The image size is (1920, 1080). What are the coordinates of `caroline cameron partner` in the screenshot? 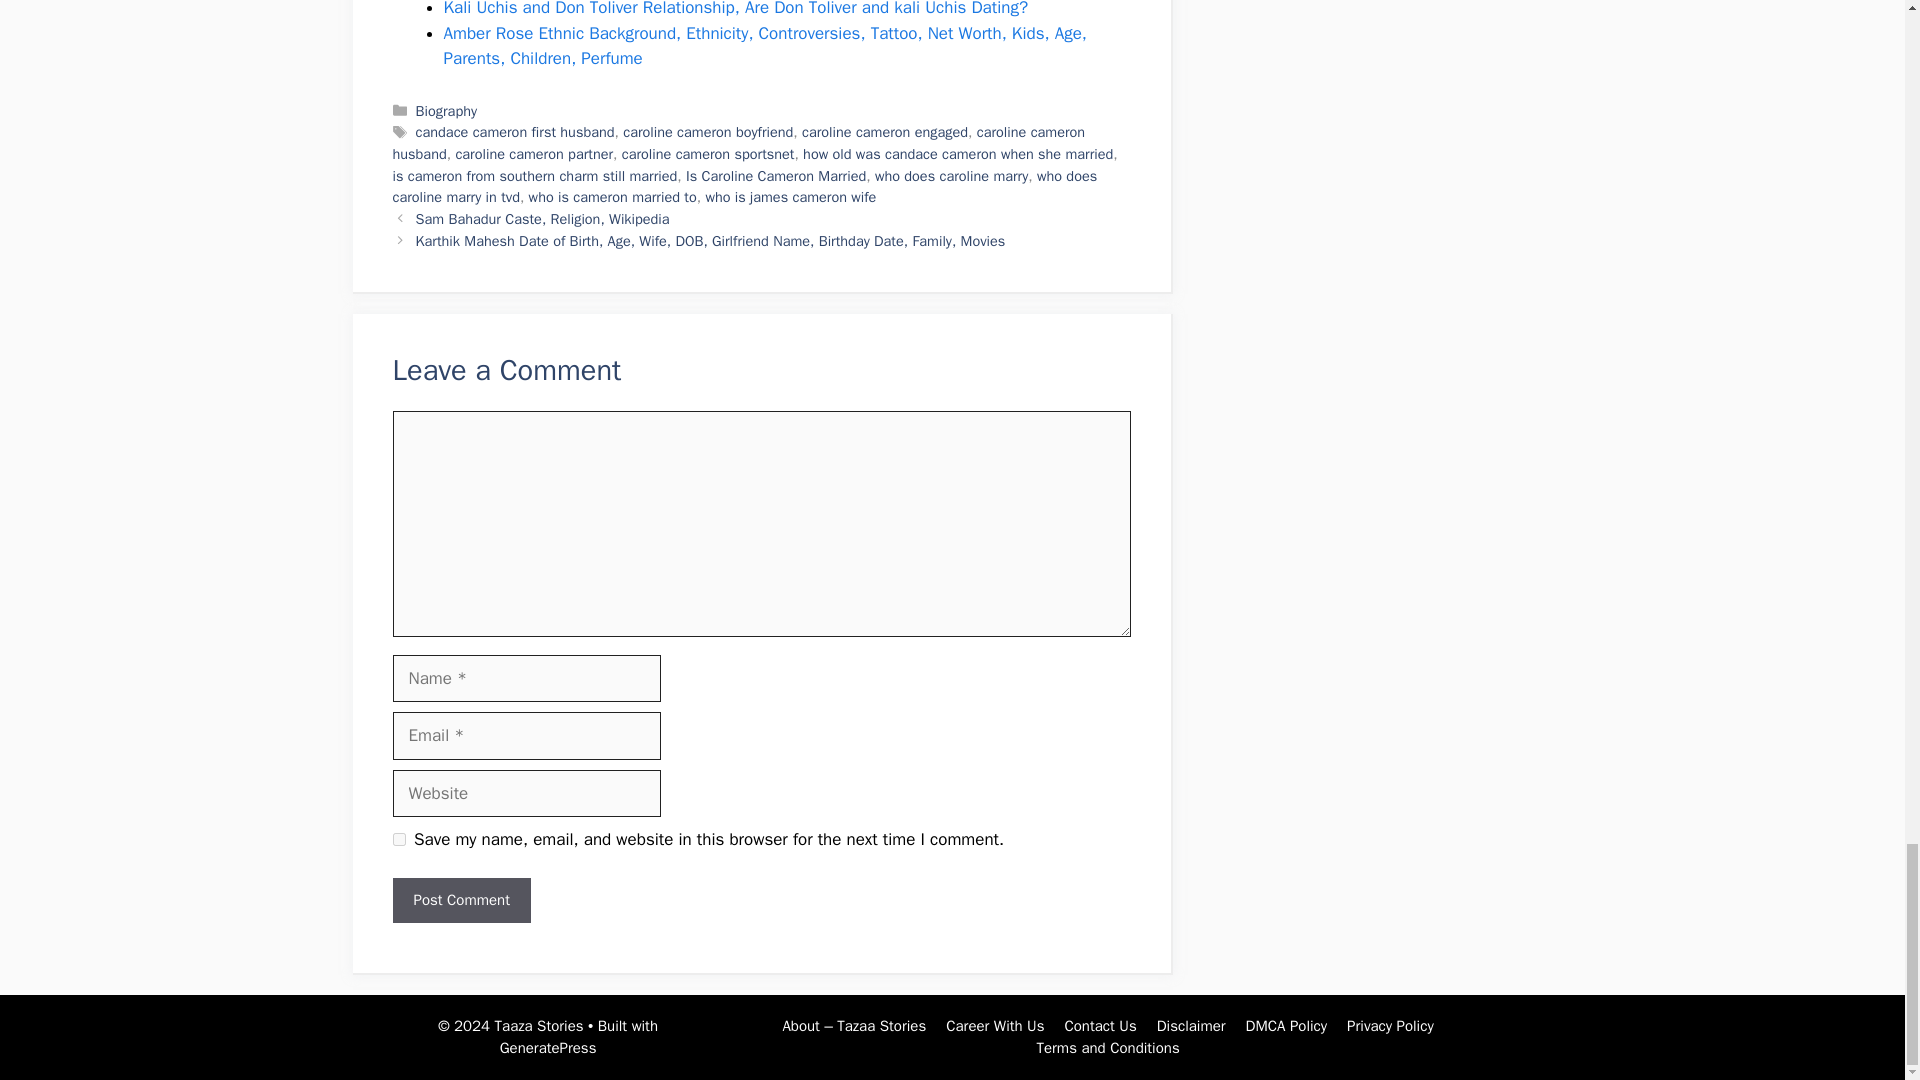 It's located at (534, 154).